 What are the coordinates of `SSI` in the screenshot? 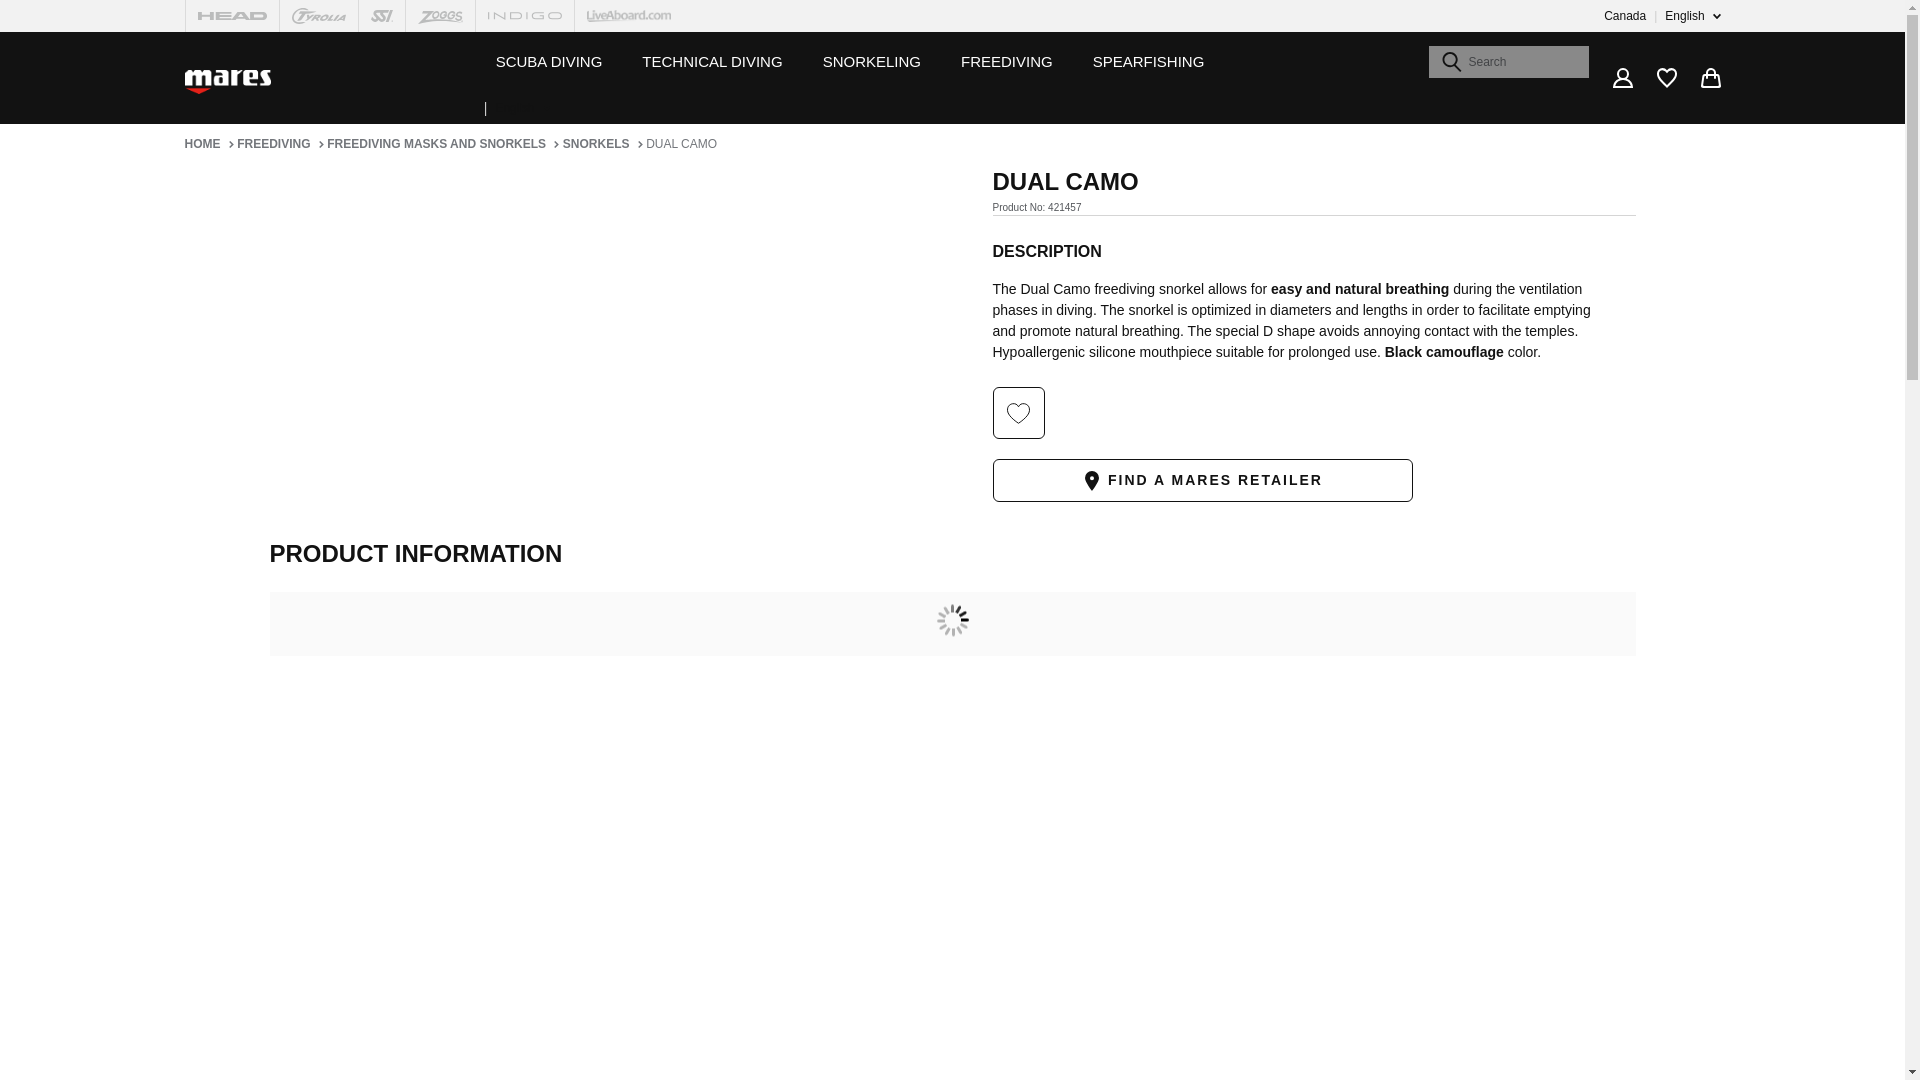 It's located at (381, 16).